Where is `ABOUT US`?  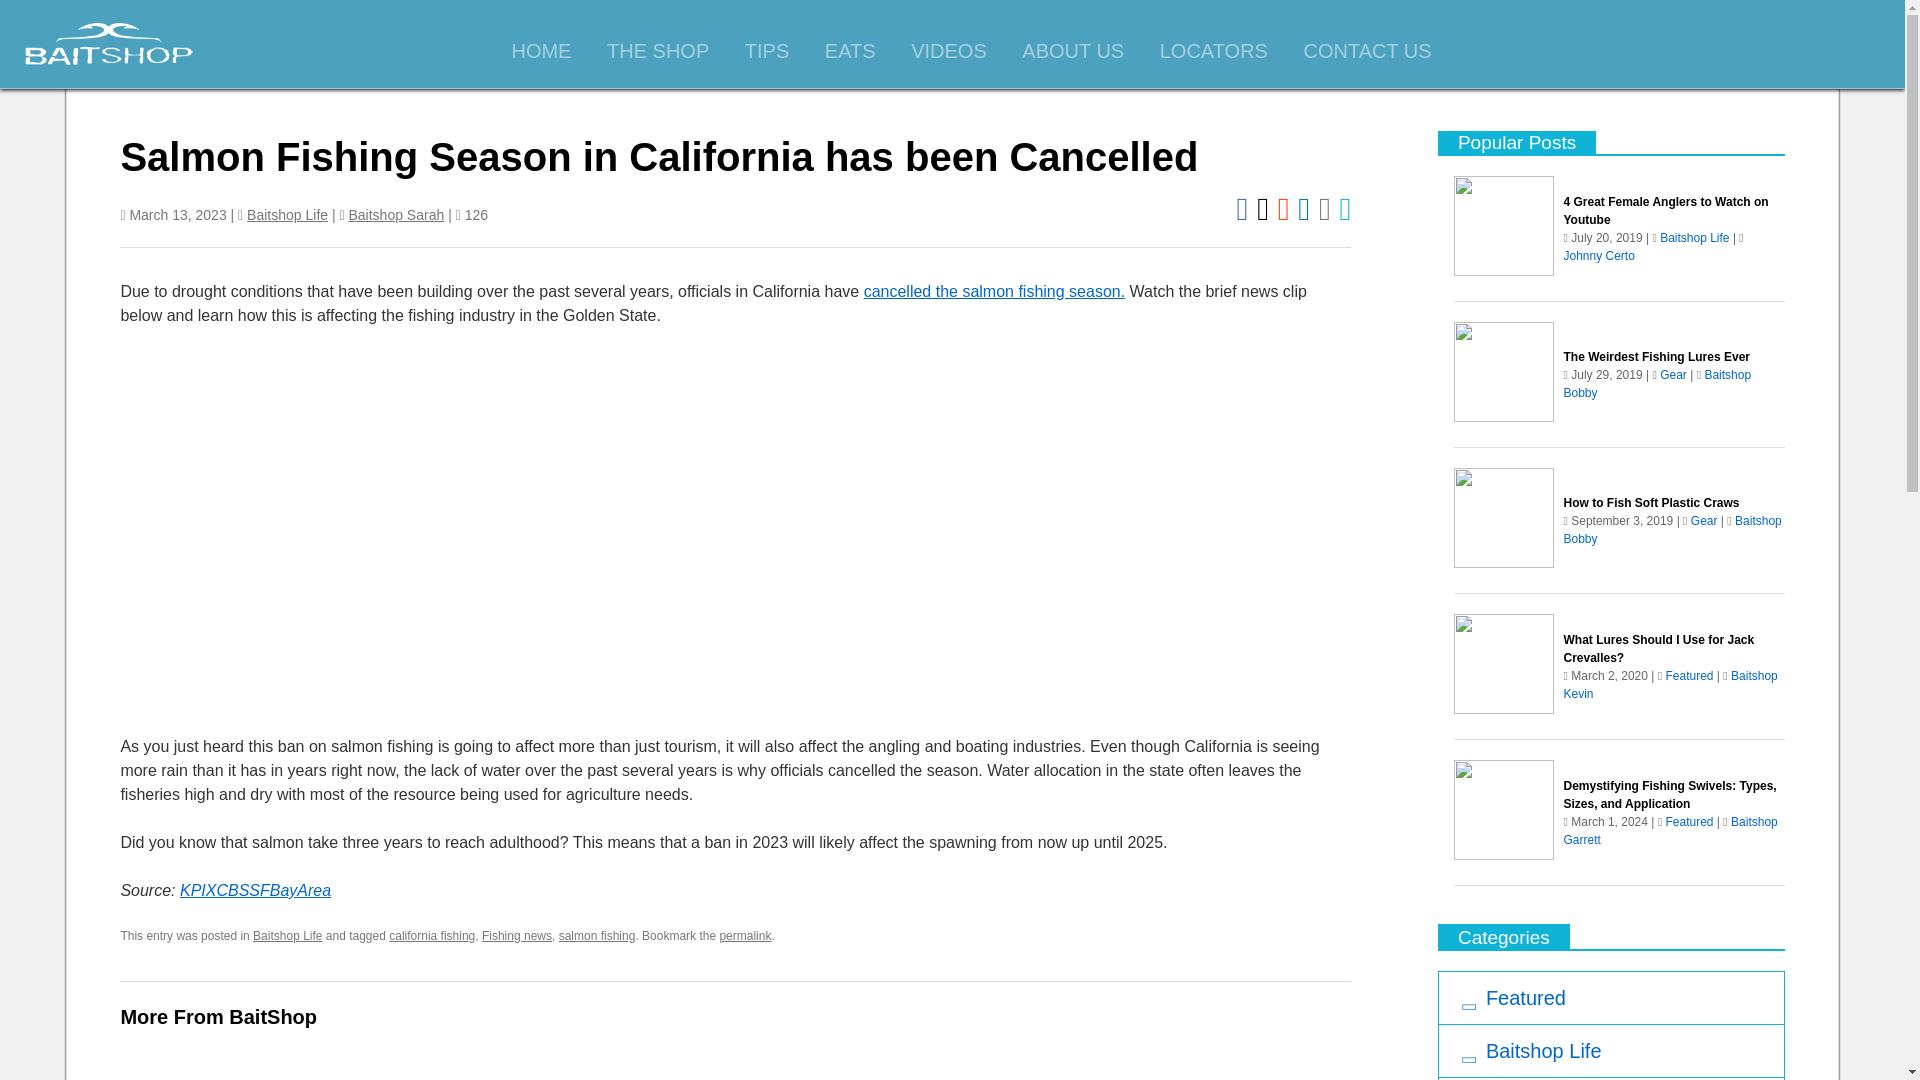 ABOUT US is located at coordinates (1072, 51).